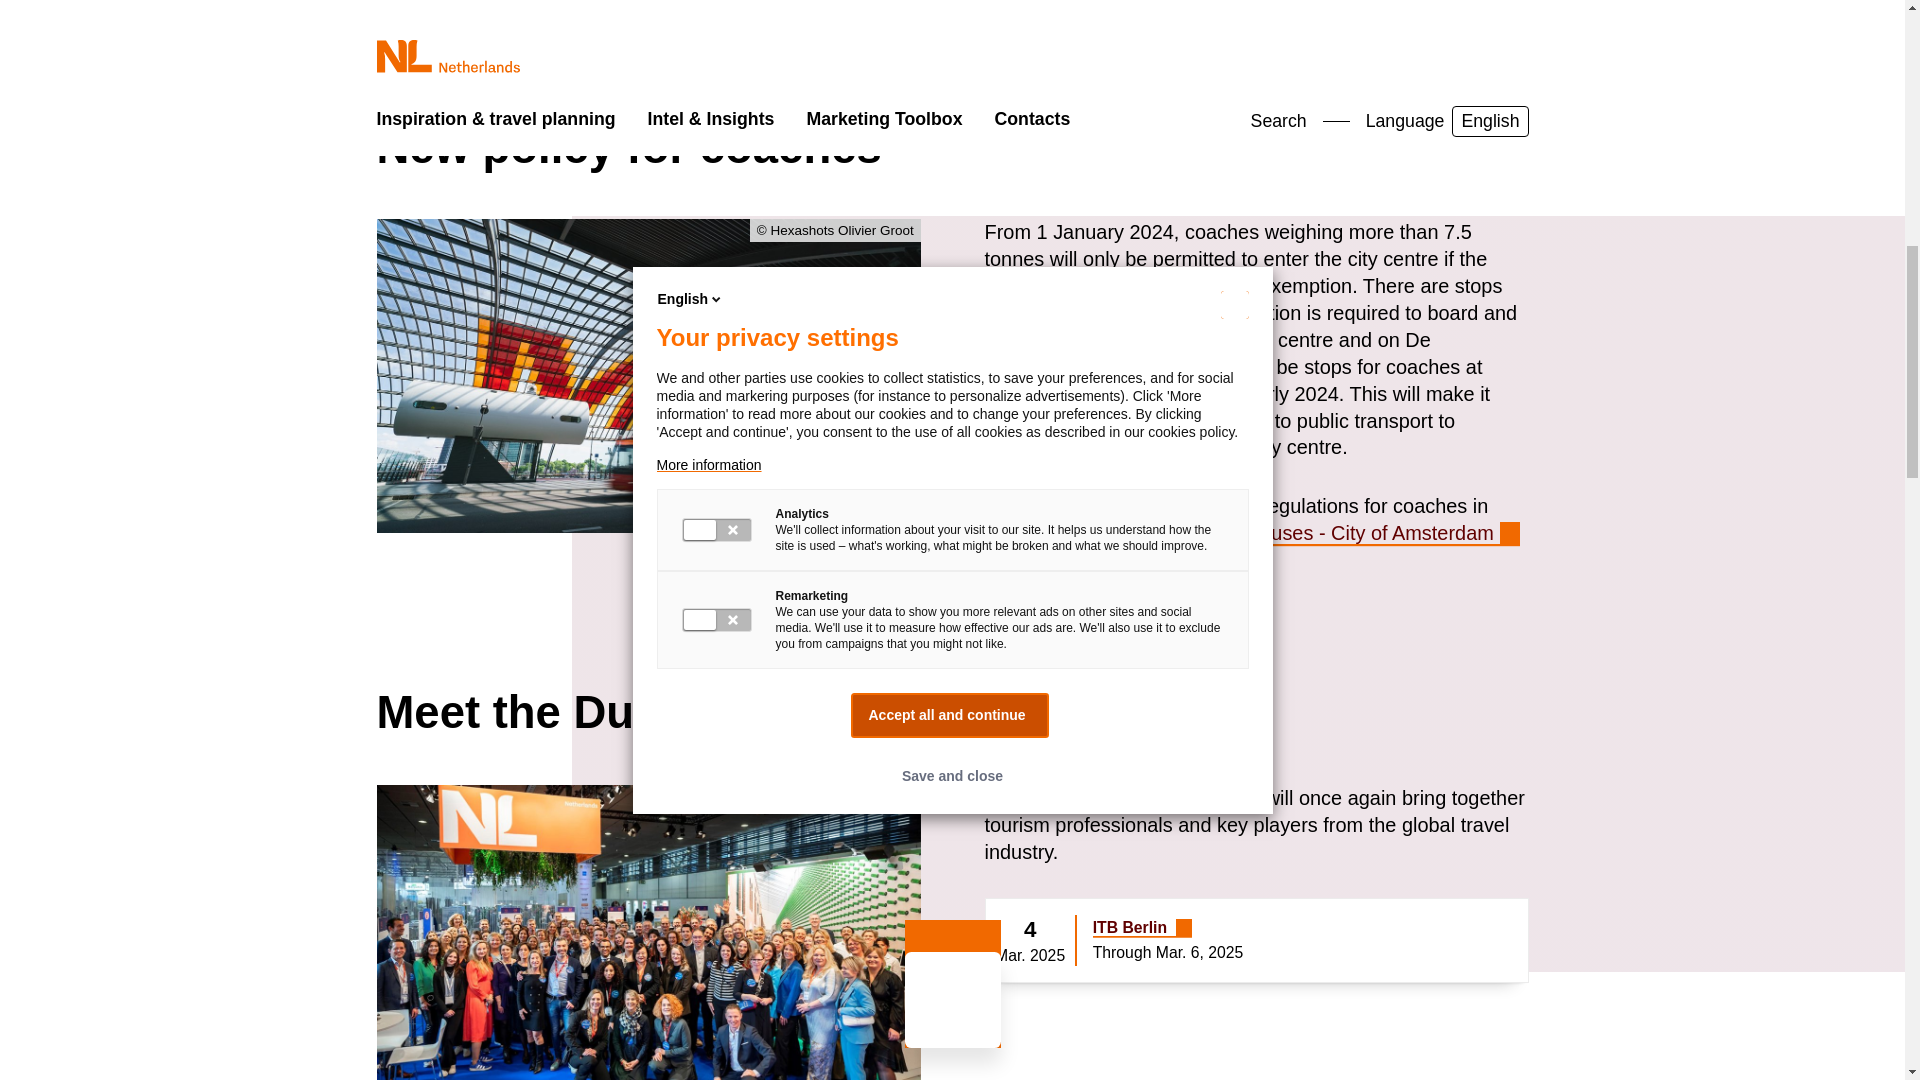 The image size is (1920, 1080). I want to click on ITB Berlin, so click(1142, 928).